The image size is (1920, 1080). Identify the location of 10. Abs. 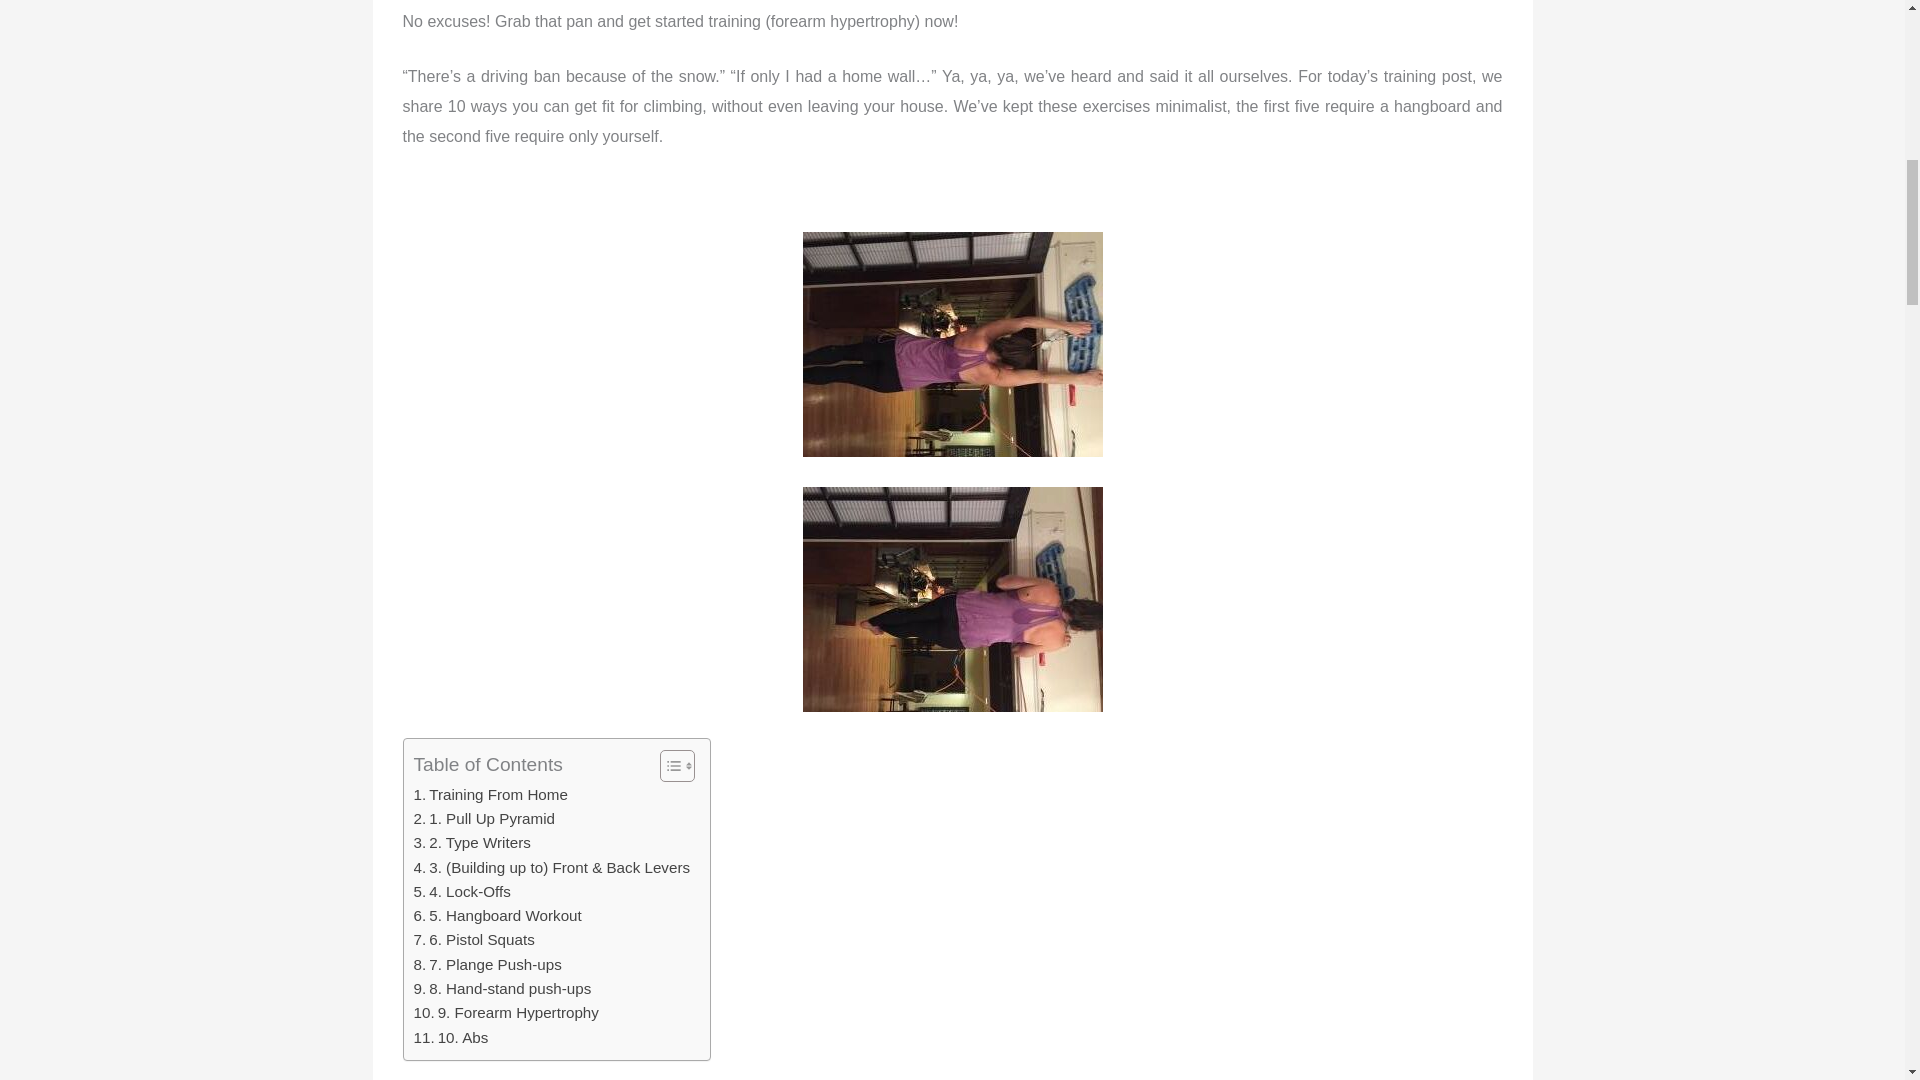
(452, 1038).